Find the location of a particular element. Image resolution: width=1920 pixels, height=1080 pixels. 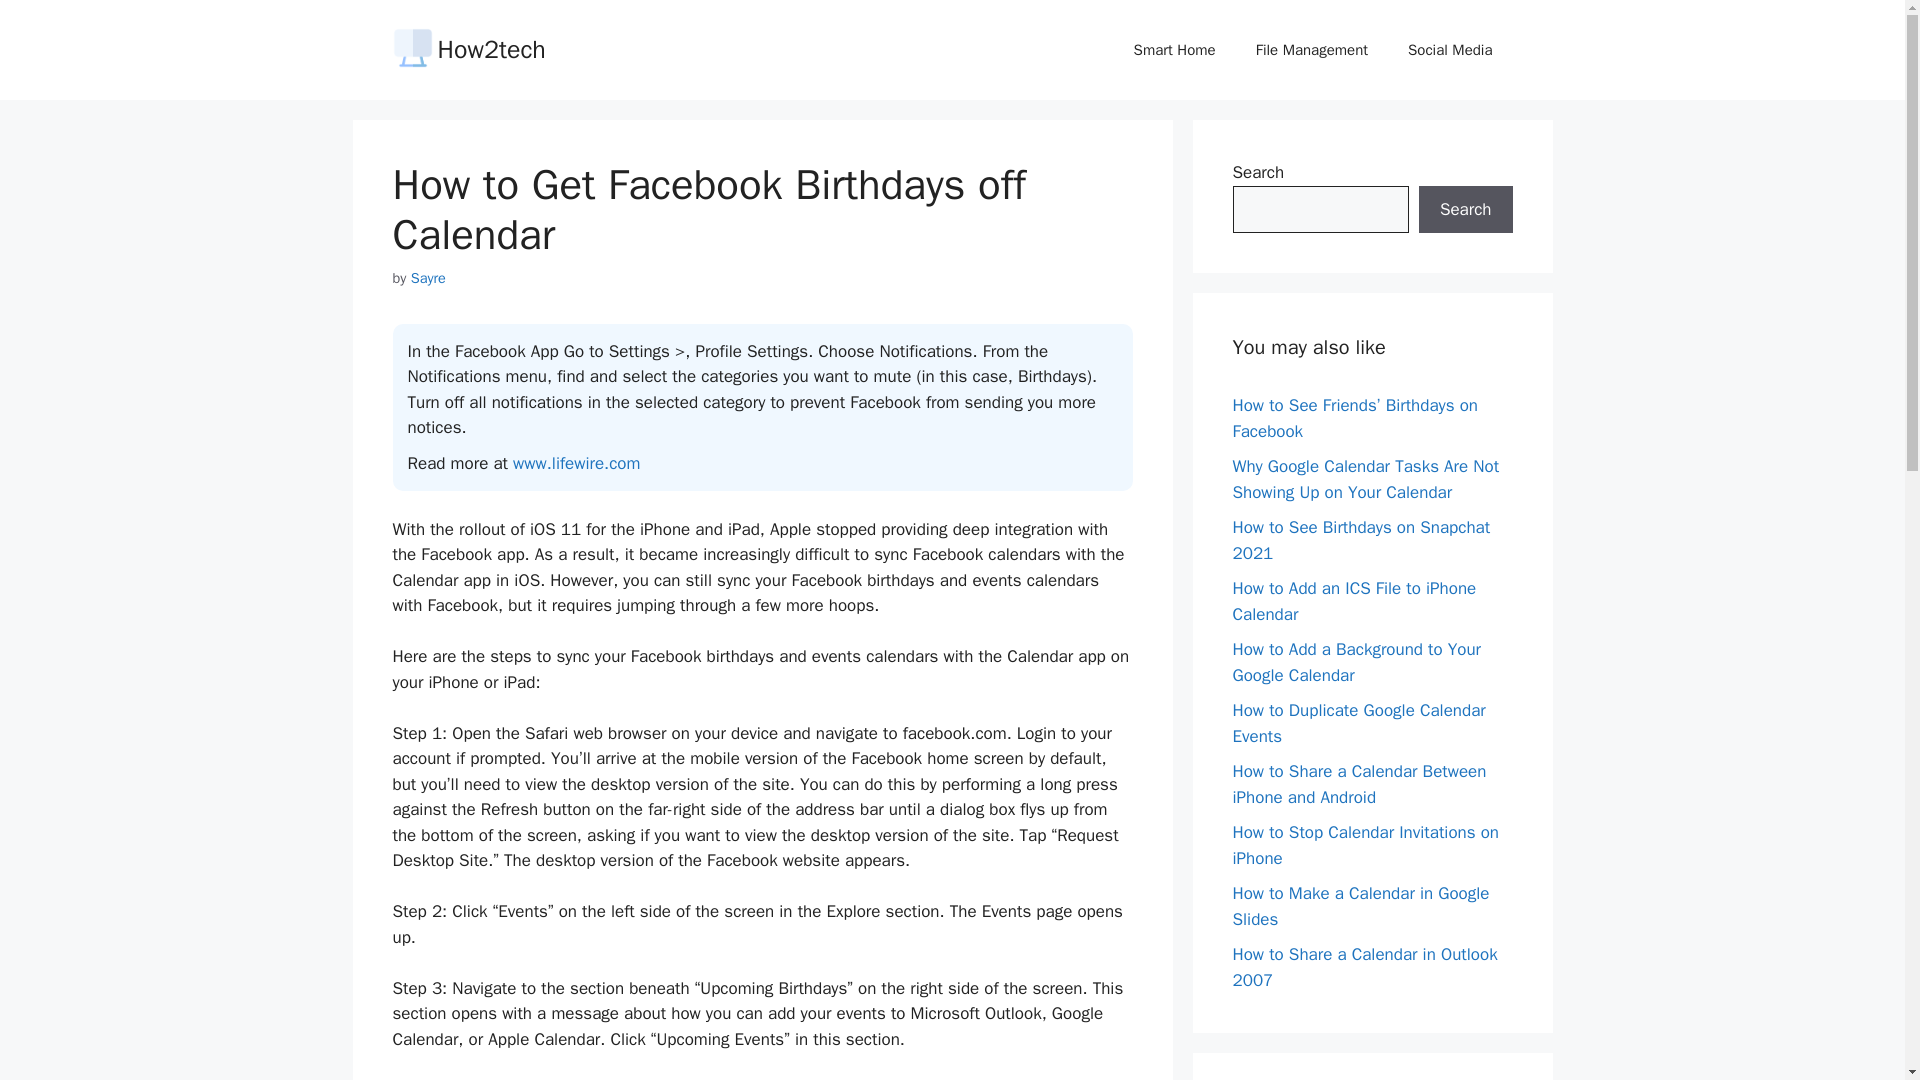

How to Add a Background to Your Google Calendar is located at coordinates (1356, 662).